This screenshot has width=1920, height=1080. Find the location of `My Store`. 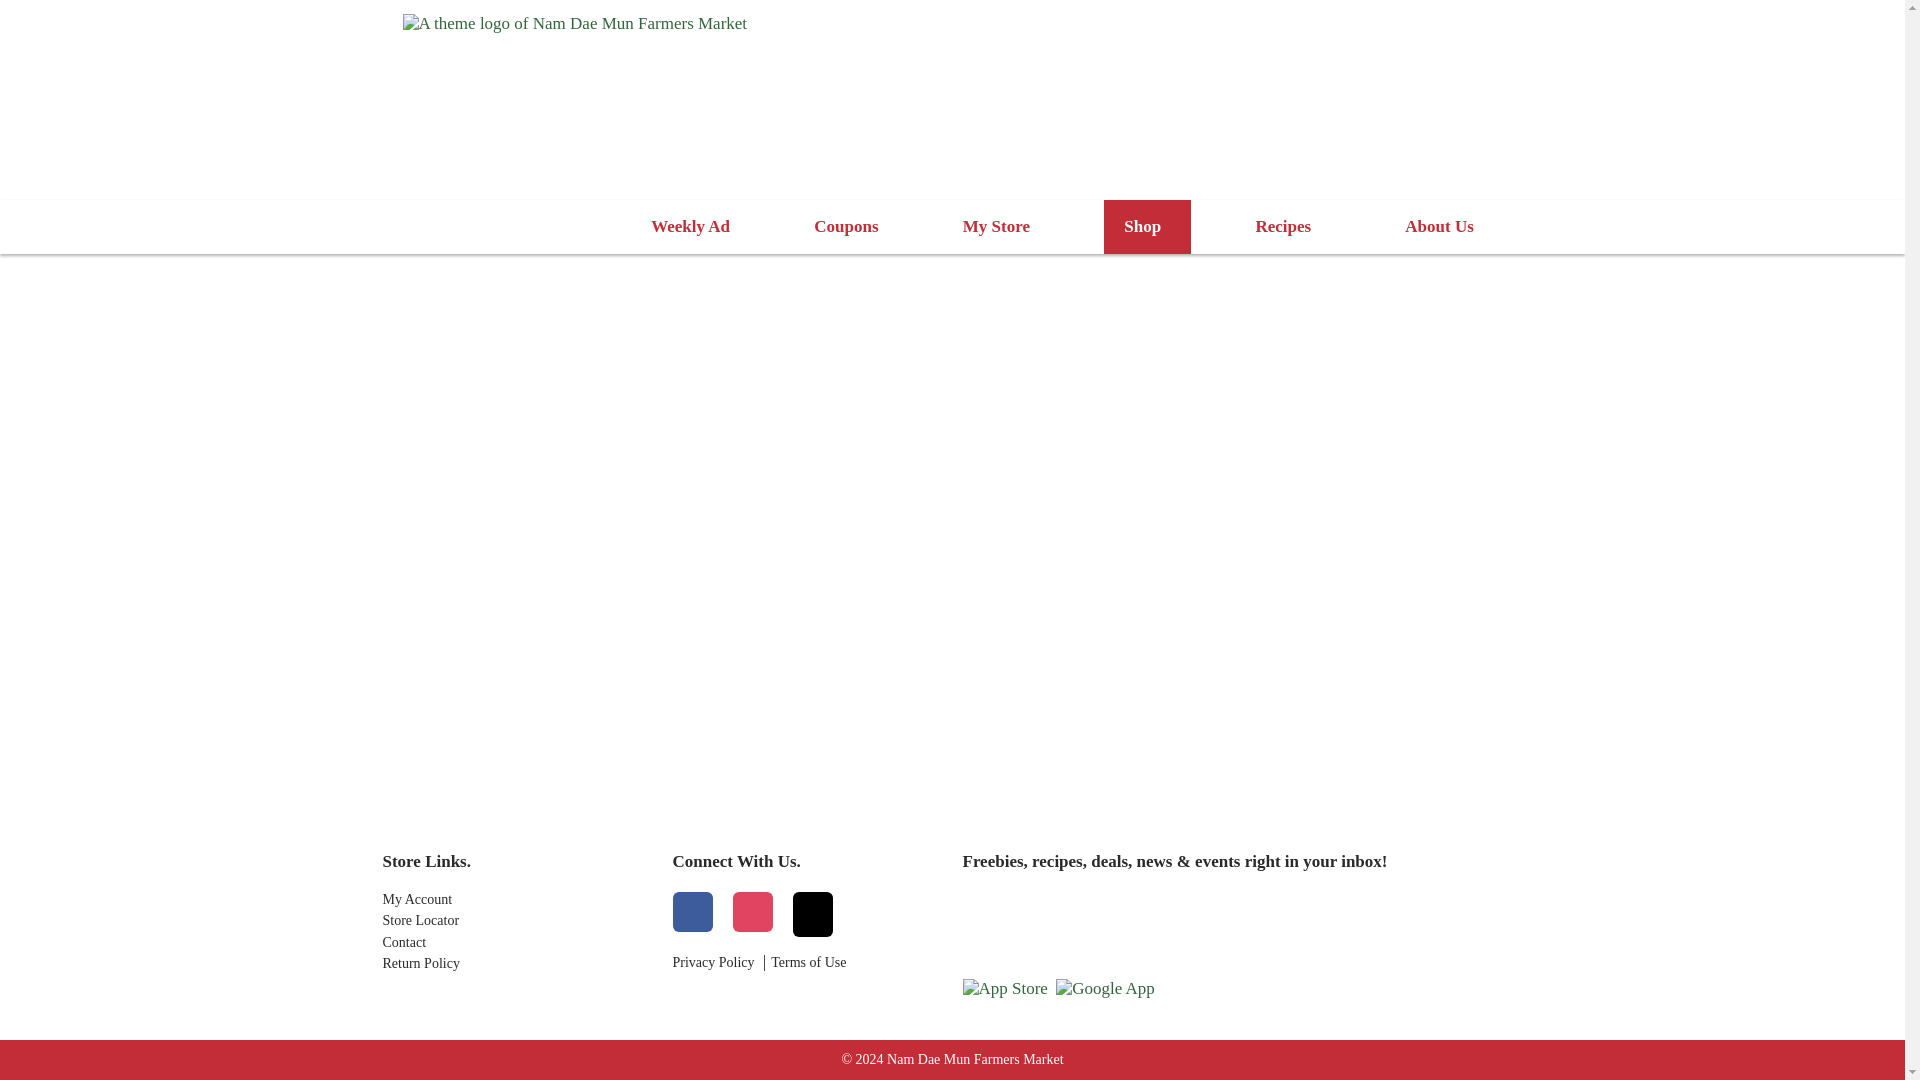

My Store is located at coordinates (1000, 226).